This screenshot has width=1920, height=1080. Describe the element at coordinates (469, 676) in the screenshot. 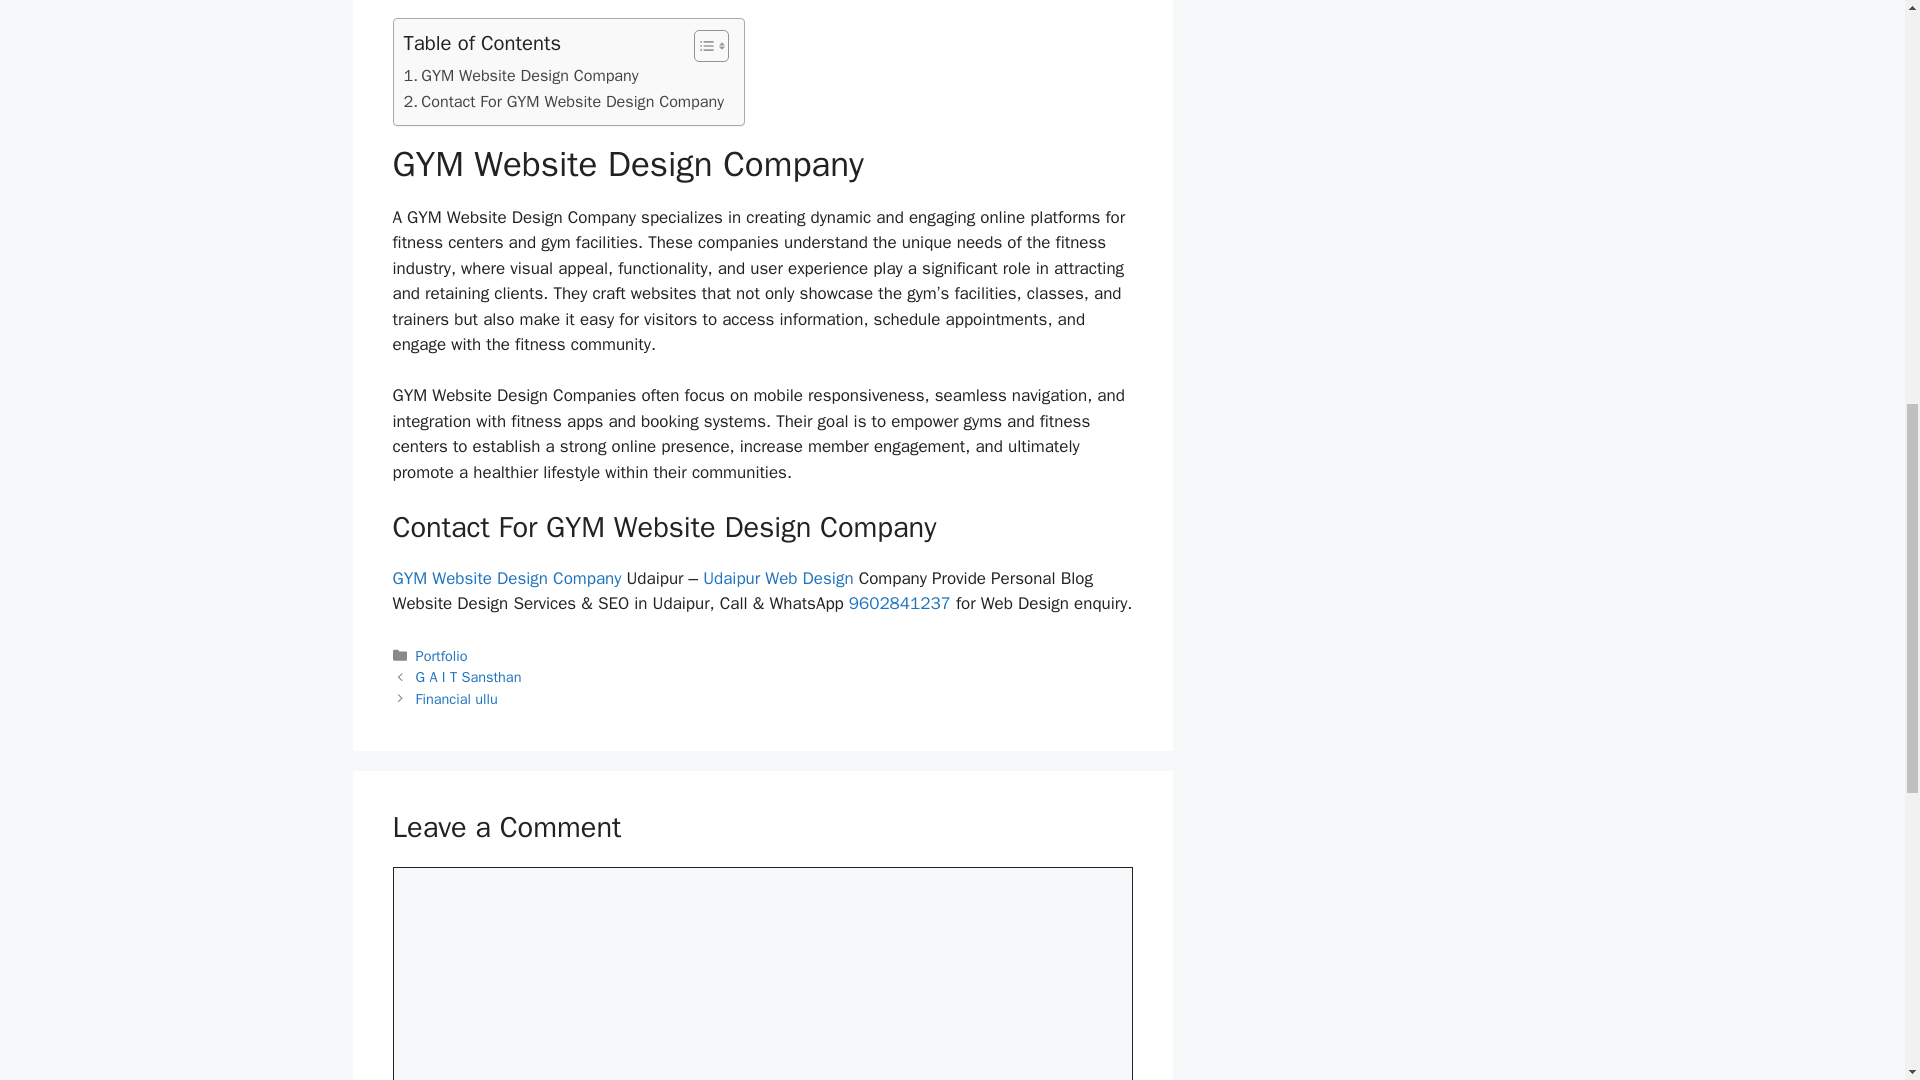

I see `G A I T Sansthan` at that location.